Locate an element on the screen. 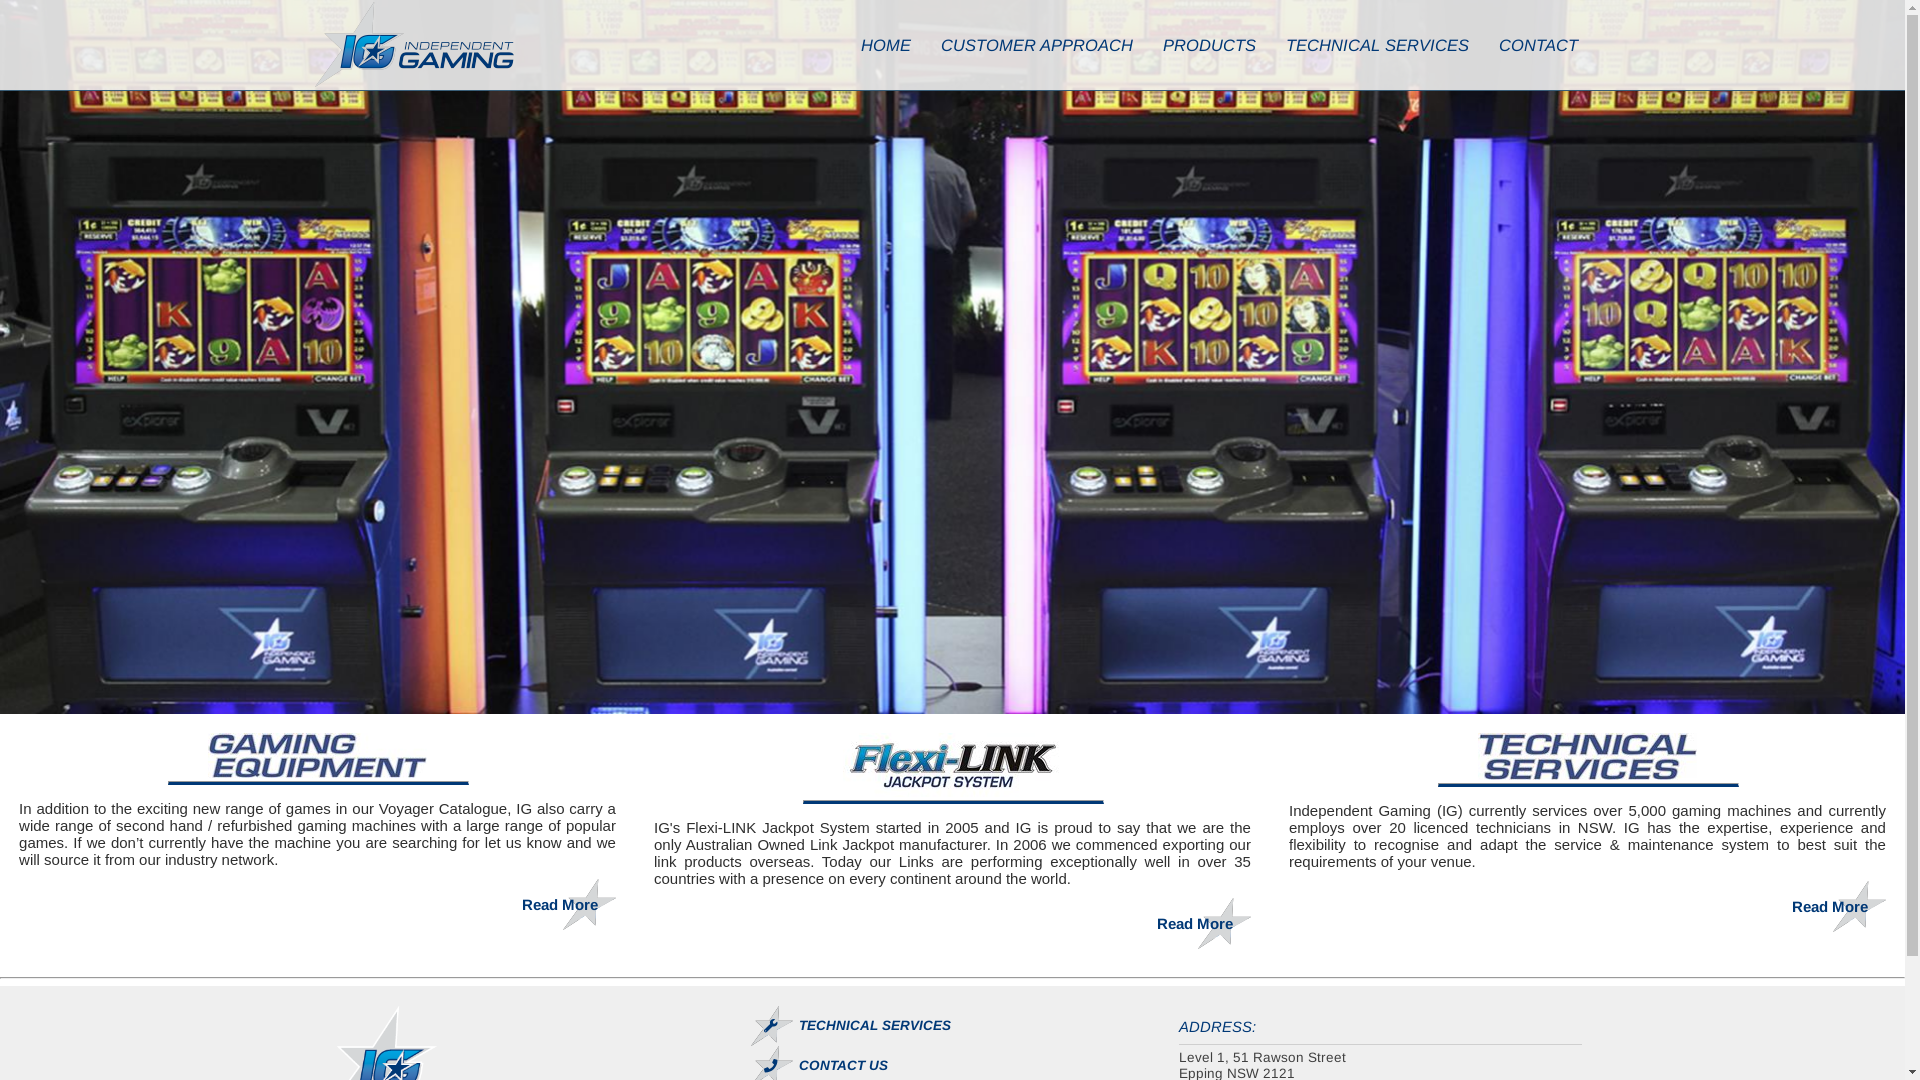 Image resolution: width=1920 pixels, height=1080 pixels. HOME is located at coordinates (886, 45).